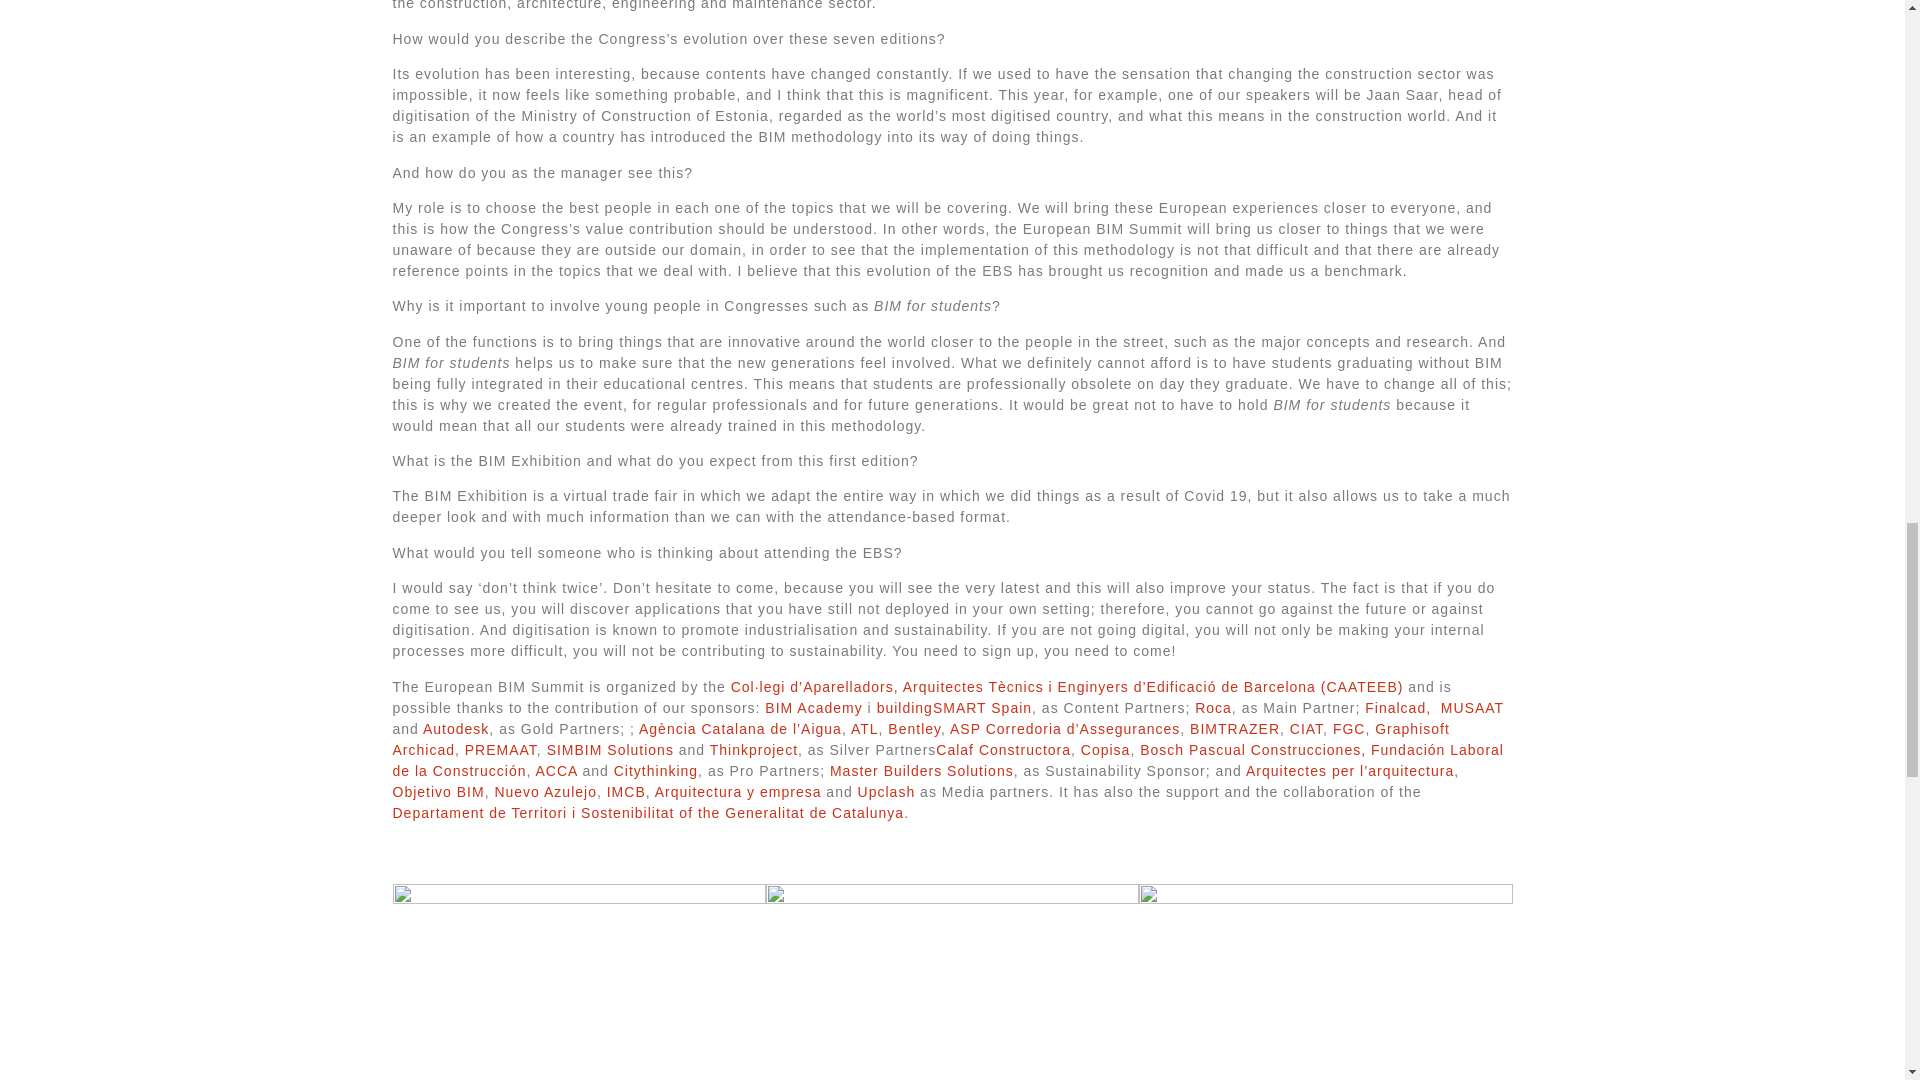  I want to click on CIAT, so click(1306, 728).